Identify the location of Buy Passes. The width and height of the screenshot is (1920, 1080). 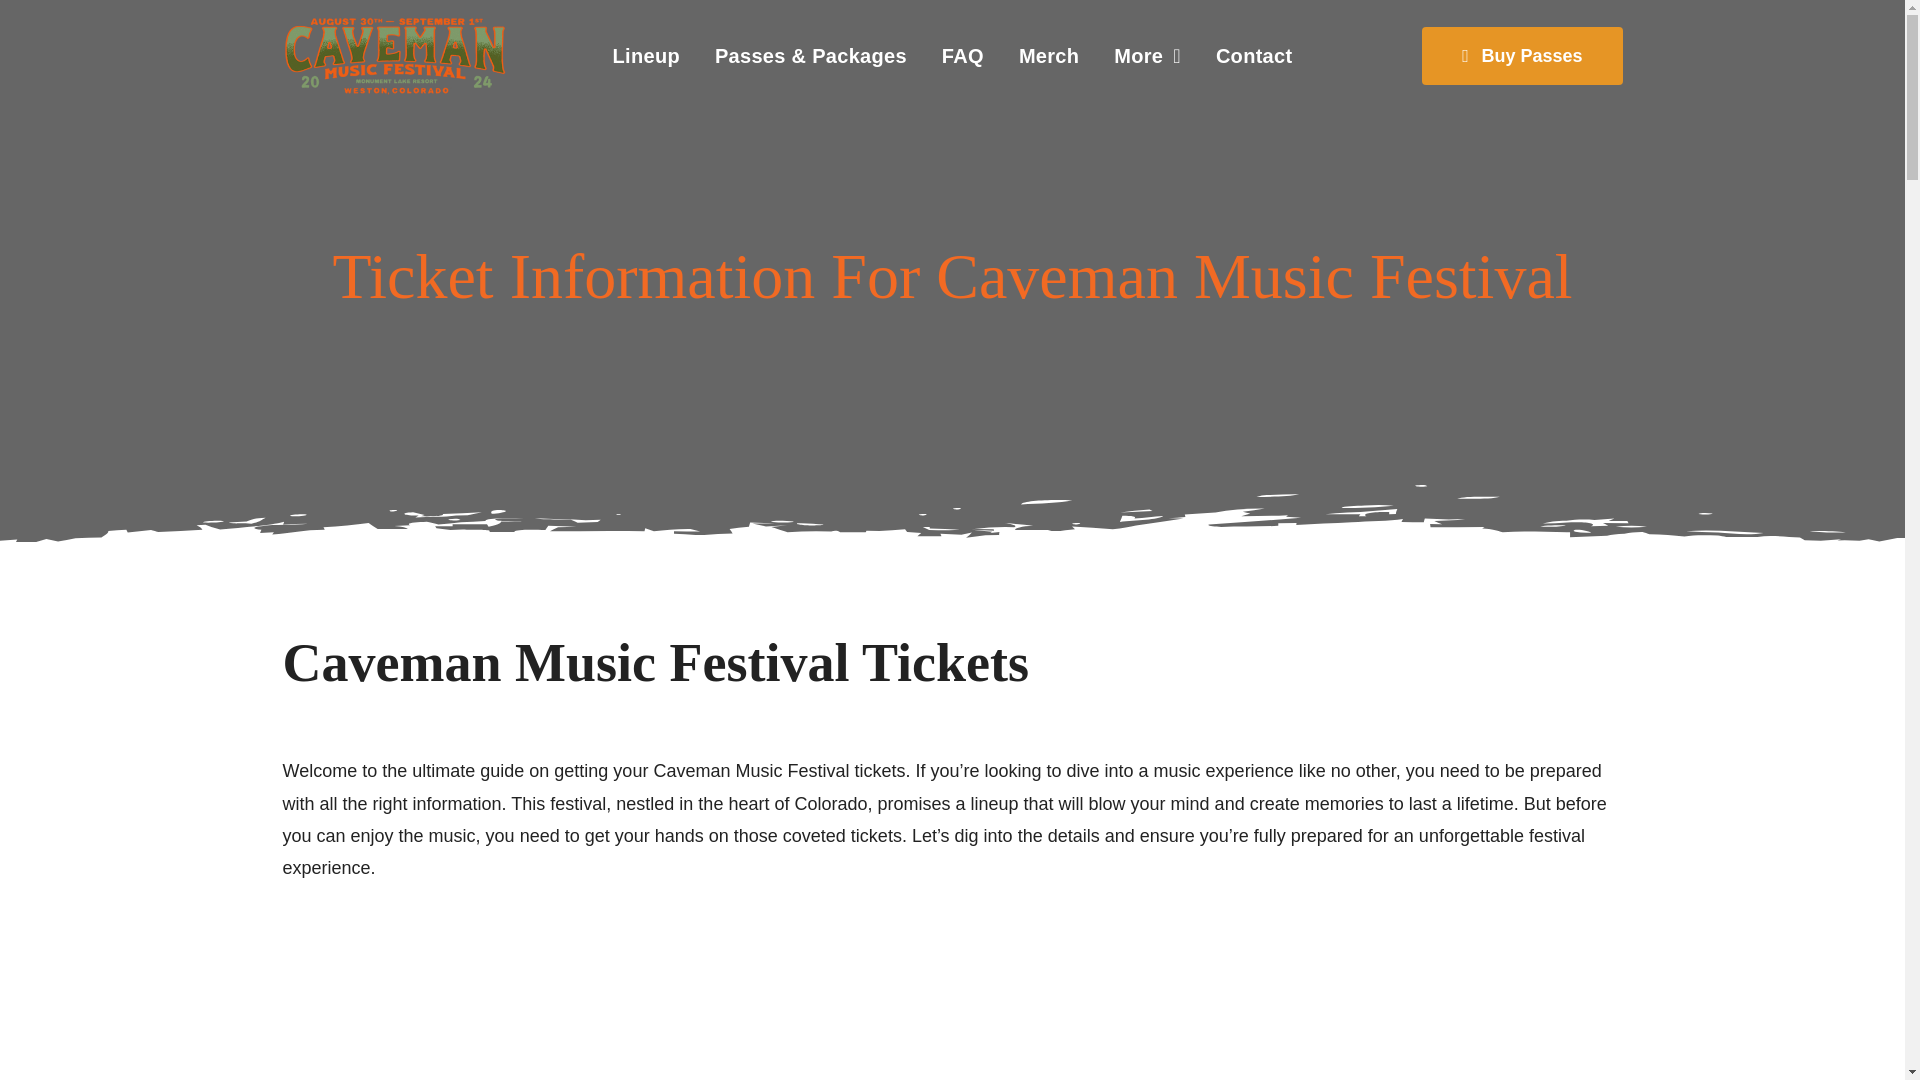
(1522, 56).